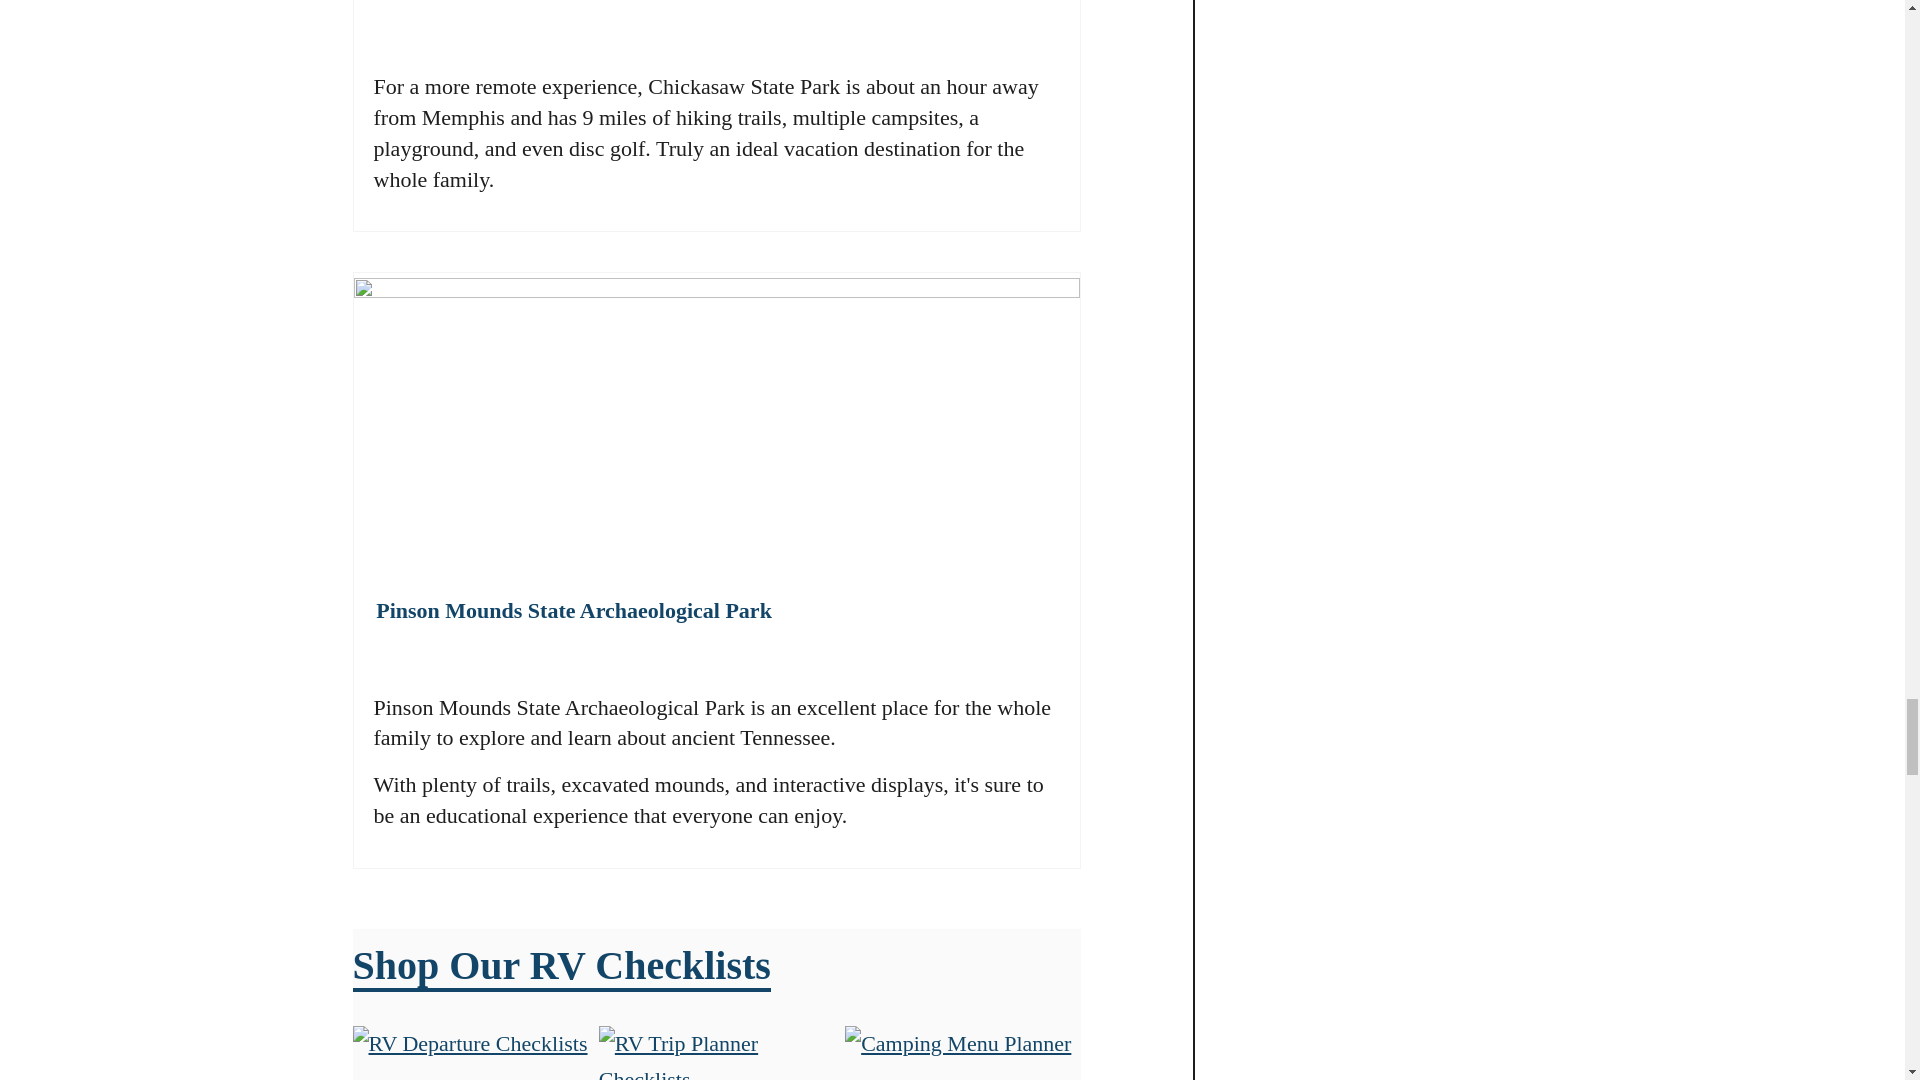 This screenshot has height=1080, width=1920. I want to click on Chickasaw State Park, so click(480, 2).